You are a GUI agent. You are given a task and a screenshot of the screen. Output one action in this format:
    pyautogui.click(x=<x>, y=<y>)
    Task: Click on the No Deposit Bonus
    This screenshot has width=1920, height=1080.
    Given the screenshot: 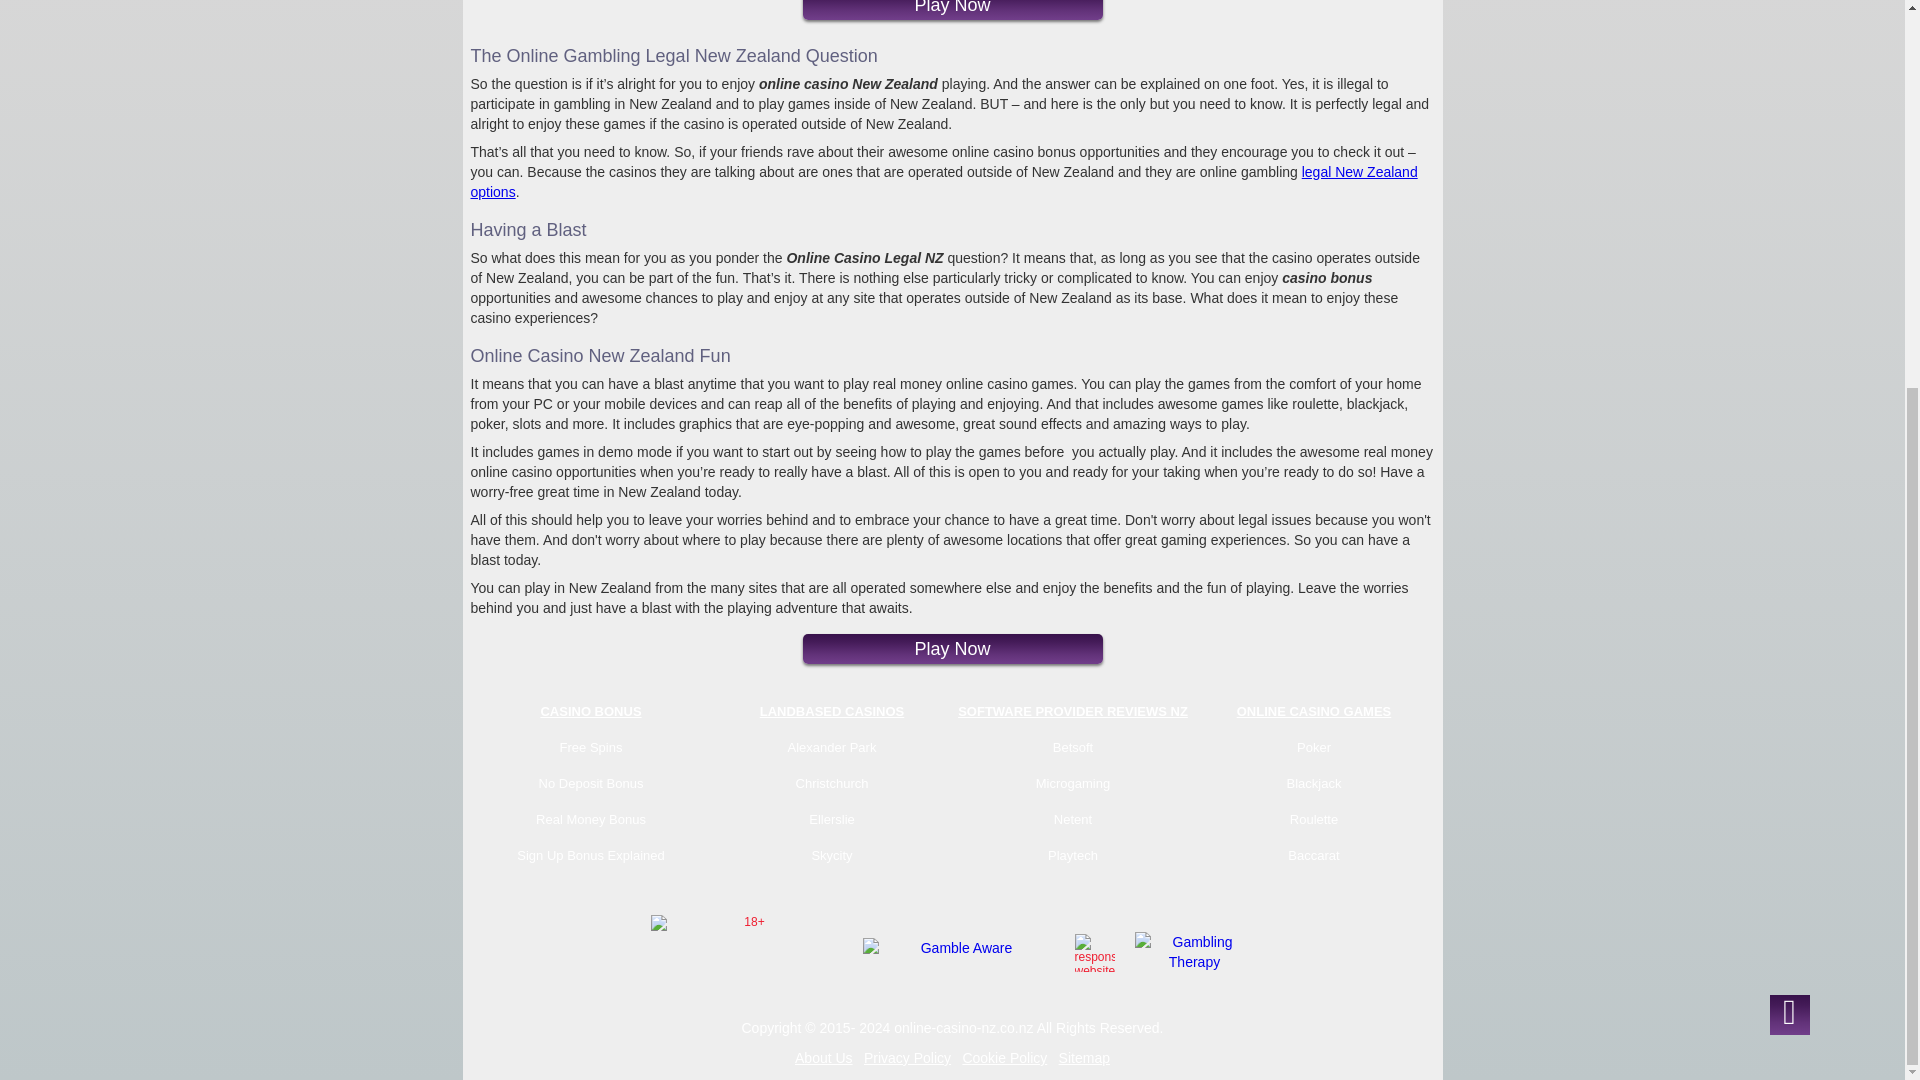 What is the action you would take?
    pyautogui.click(x=591, y=790)
    